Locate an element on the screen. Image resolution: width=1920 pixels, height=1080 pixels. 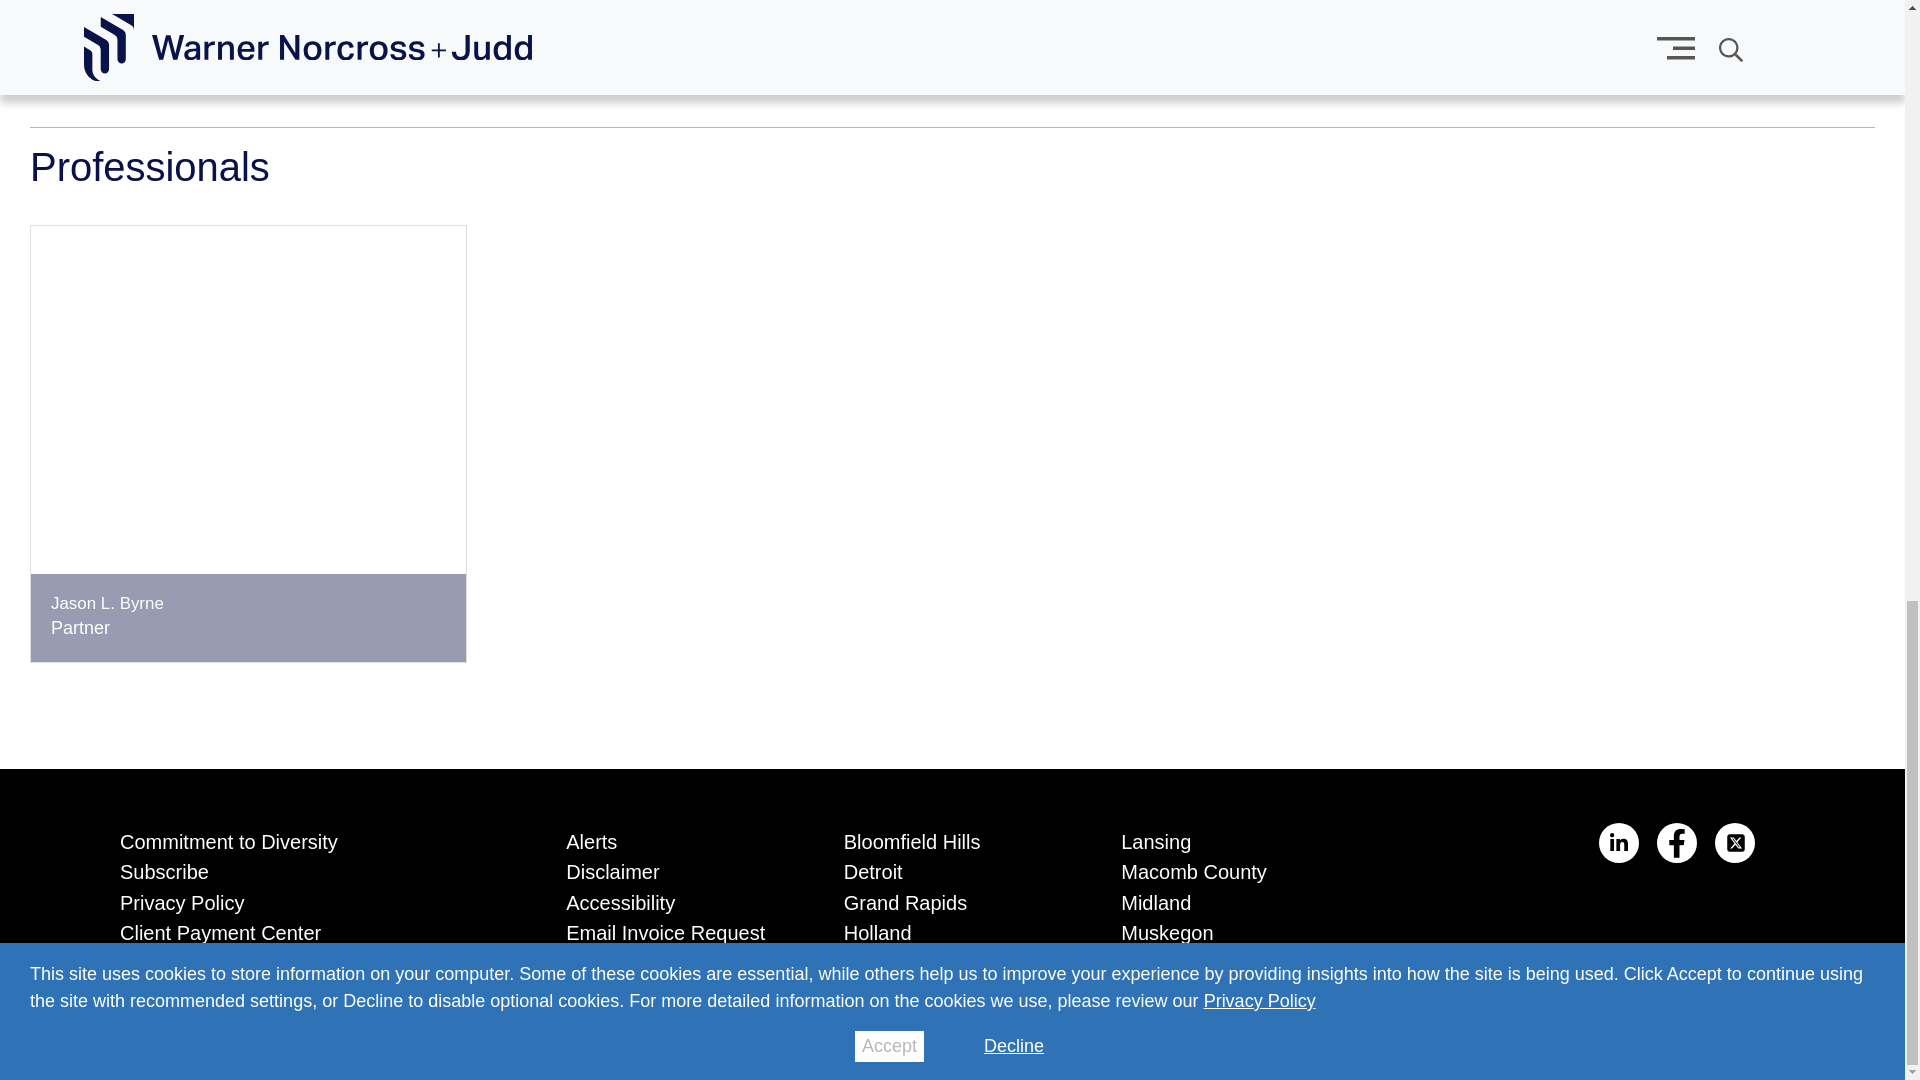
Commitment to Diversity is located at coordinates (312, 838).